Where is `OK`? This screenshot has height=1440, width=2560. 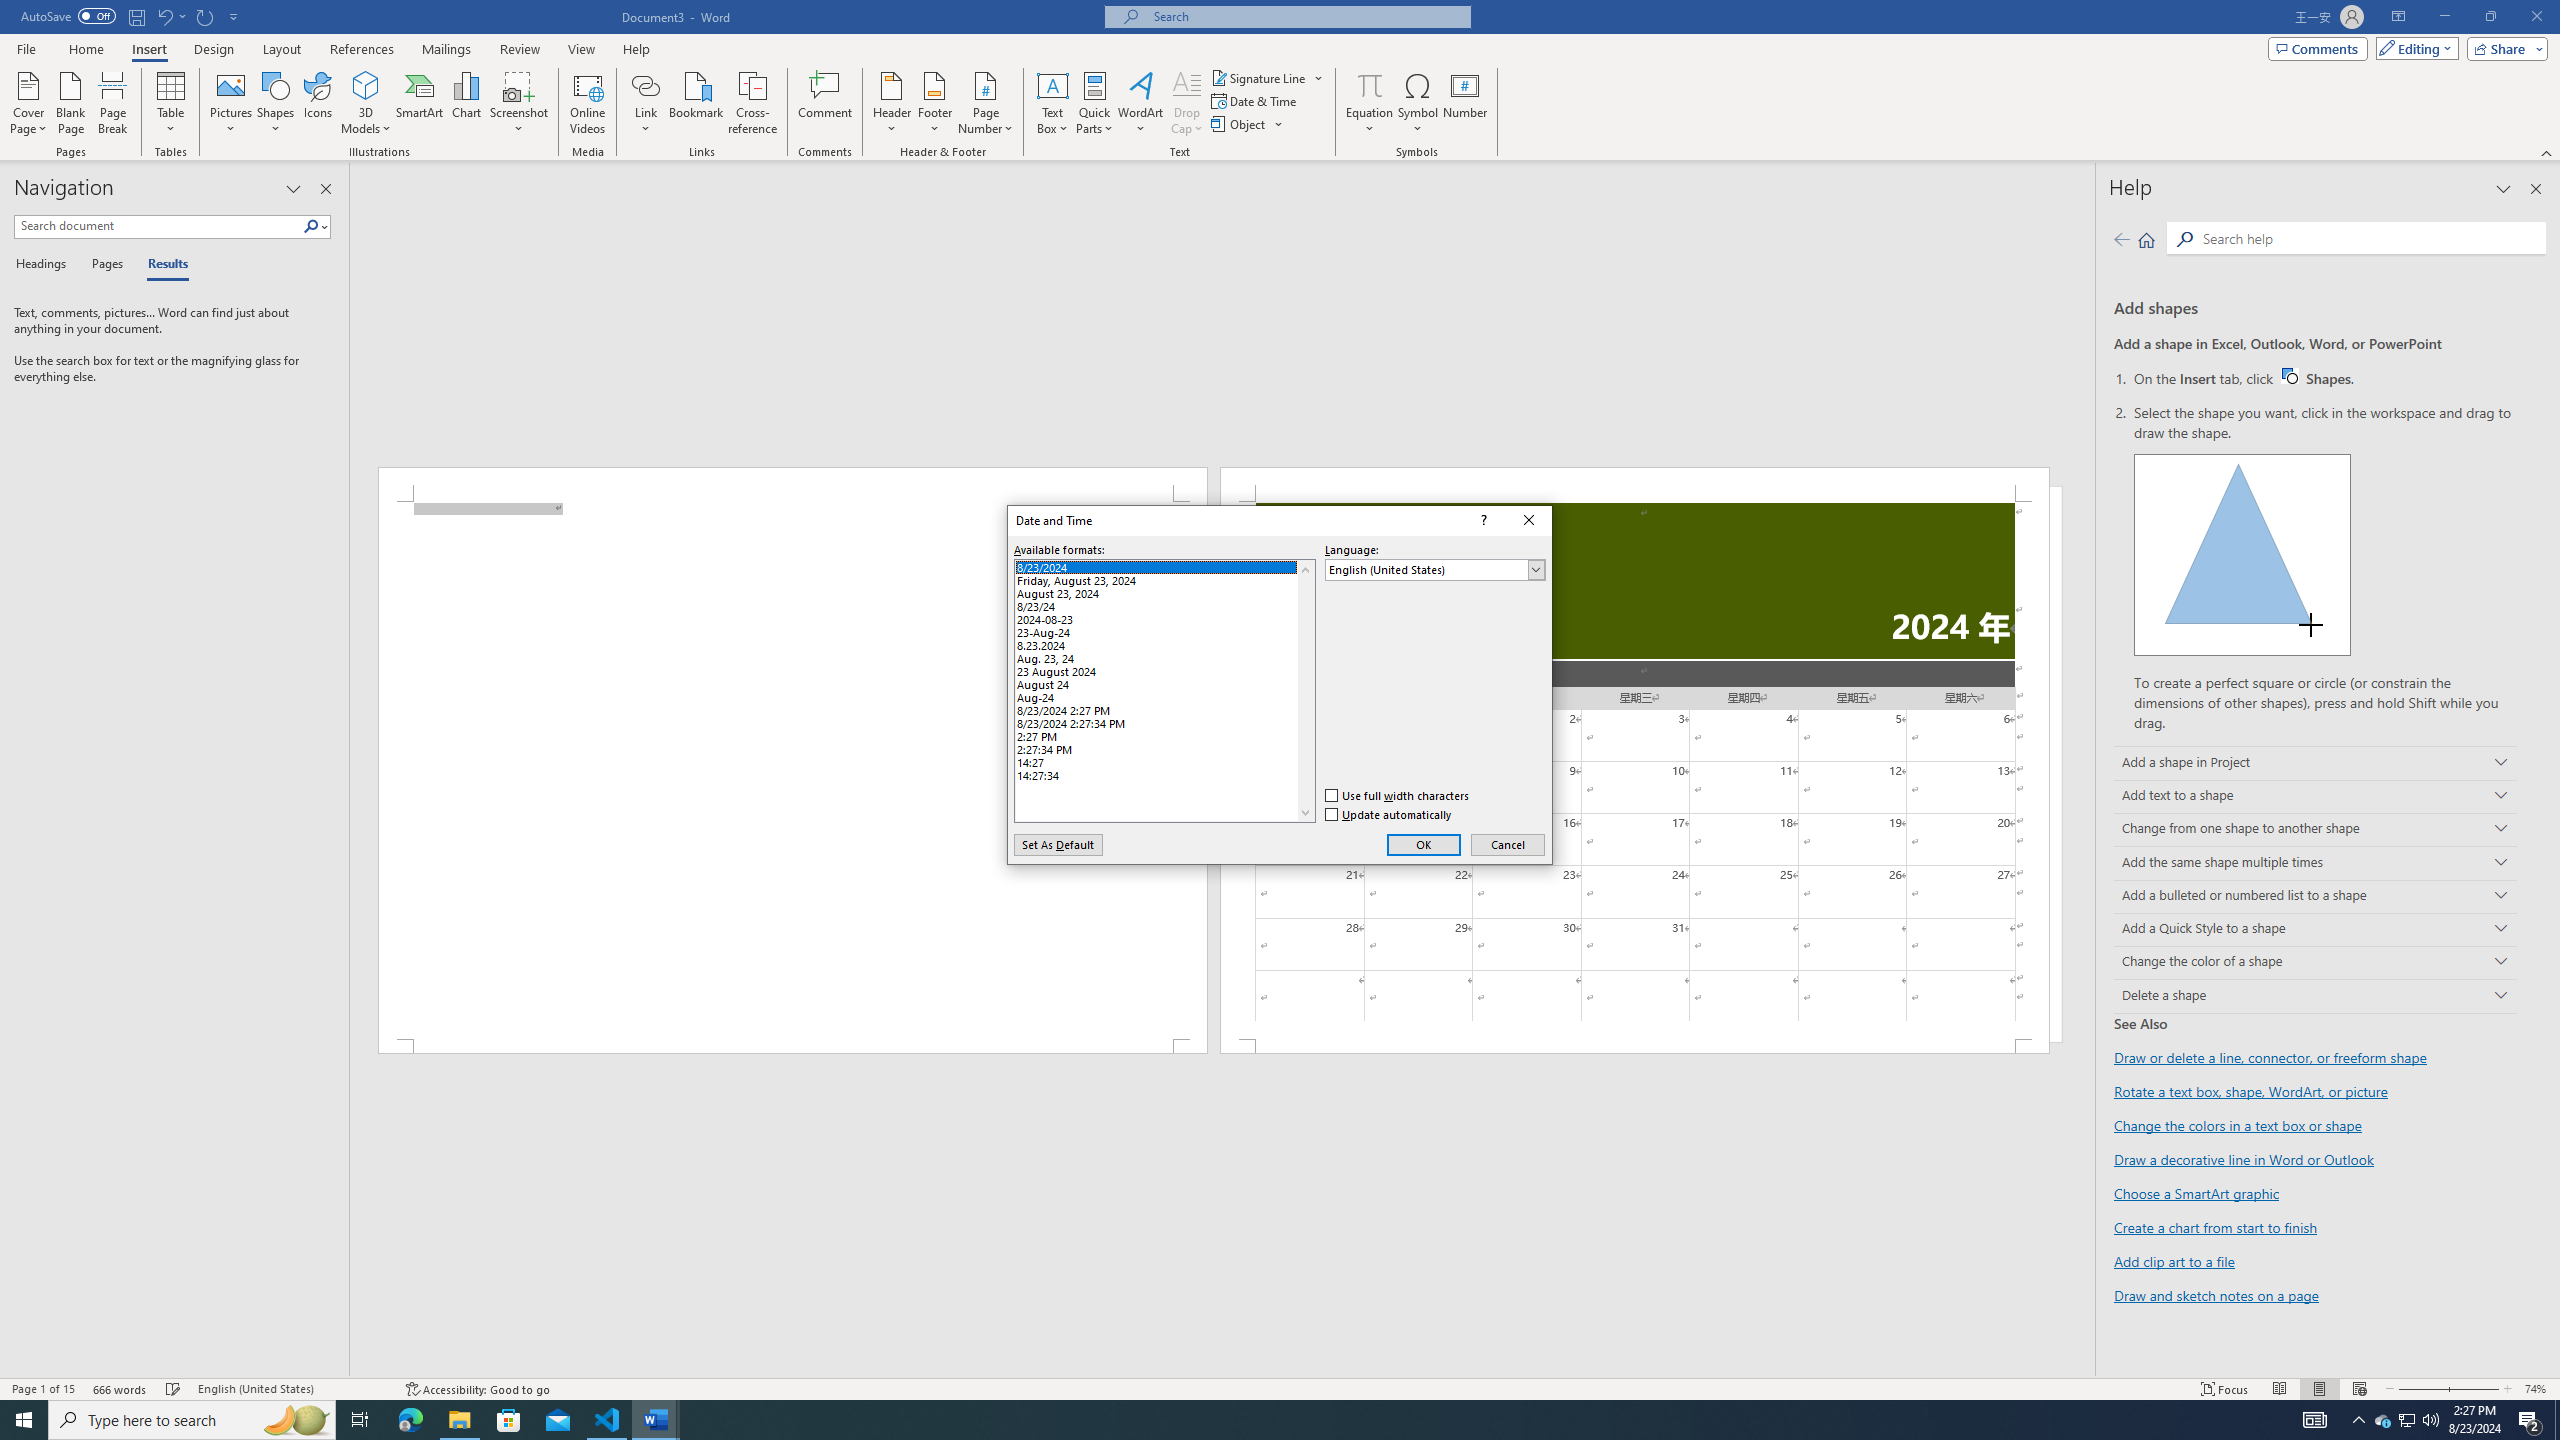
OK is located at coordinates (1422, 844).